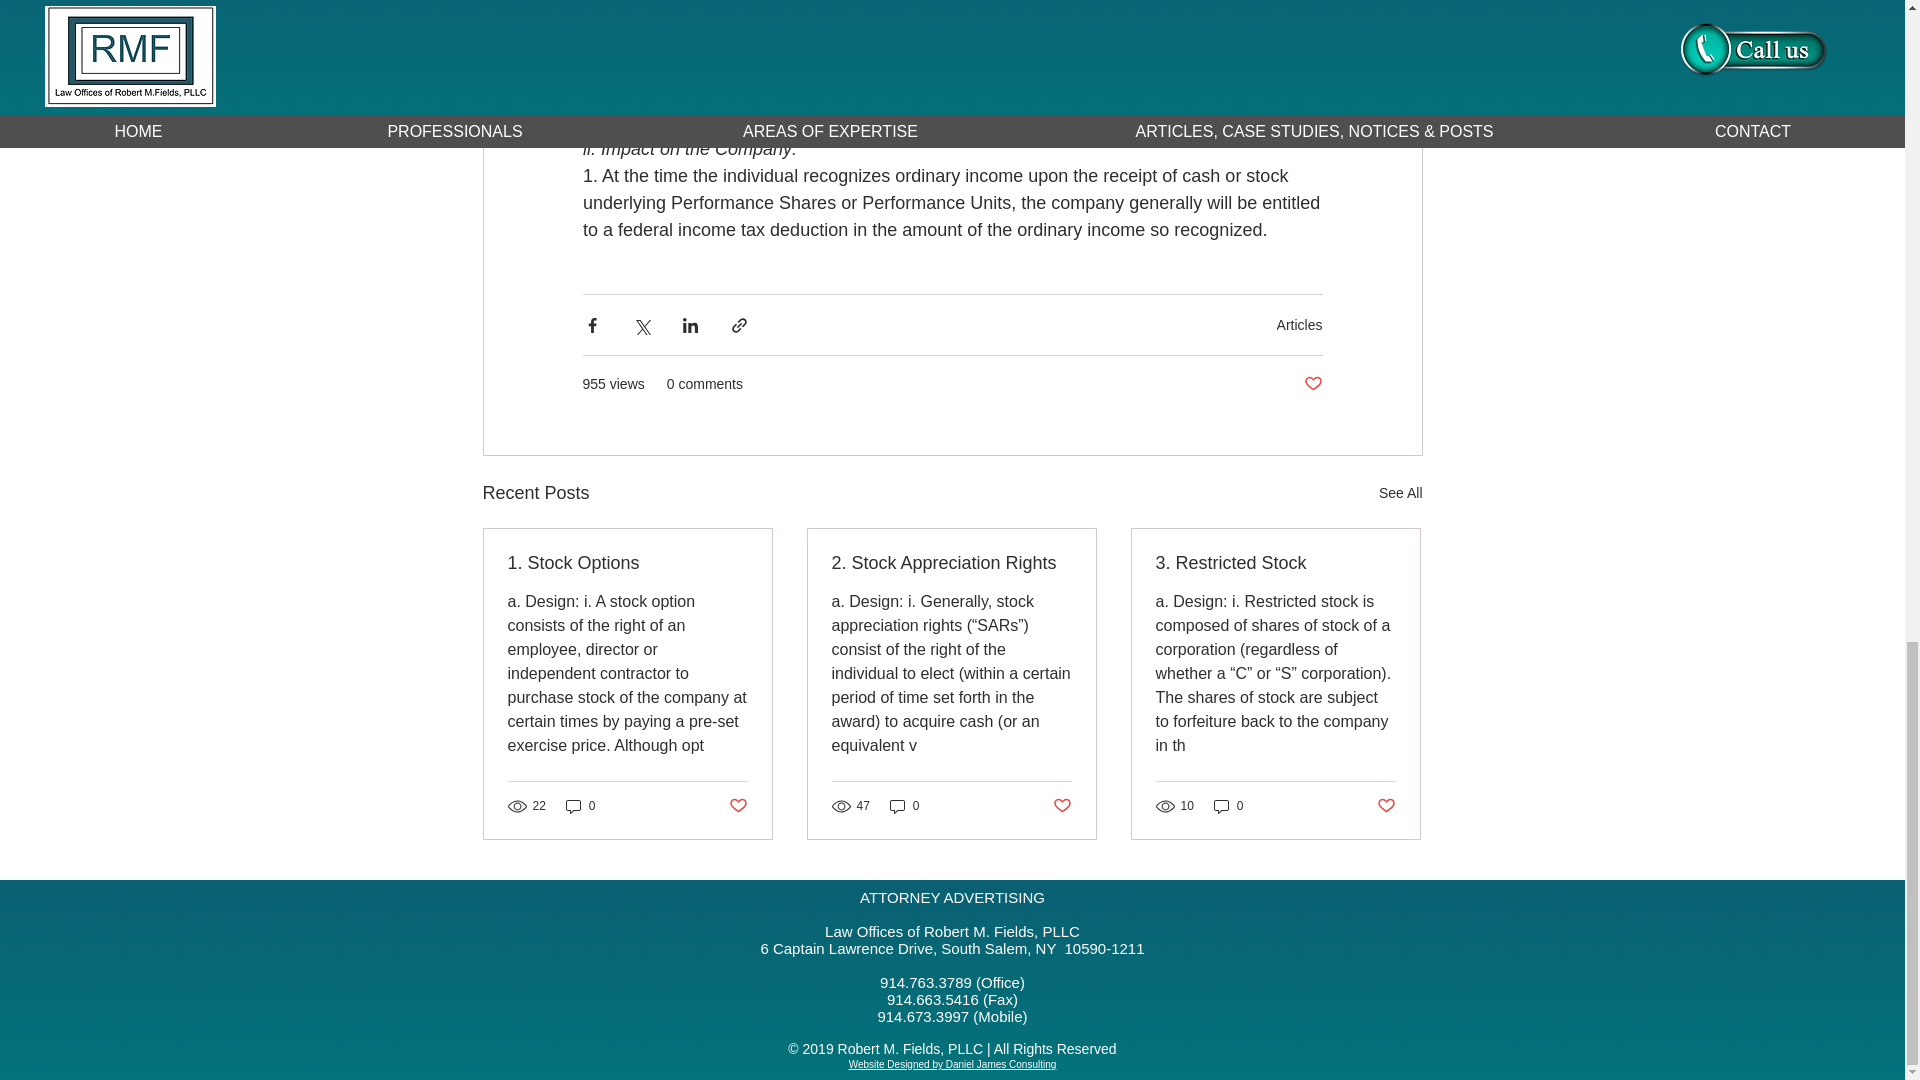 The width and height of the screenshot is (1920, 1080). What do you see at coordinates (951, 562) in the screenshot?
I see `2. Stock Appreciation Rights` at bounding box center [951, 562].